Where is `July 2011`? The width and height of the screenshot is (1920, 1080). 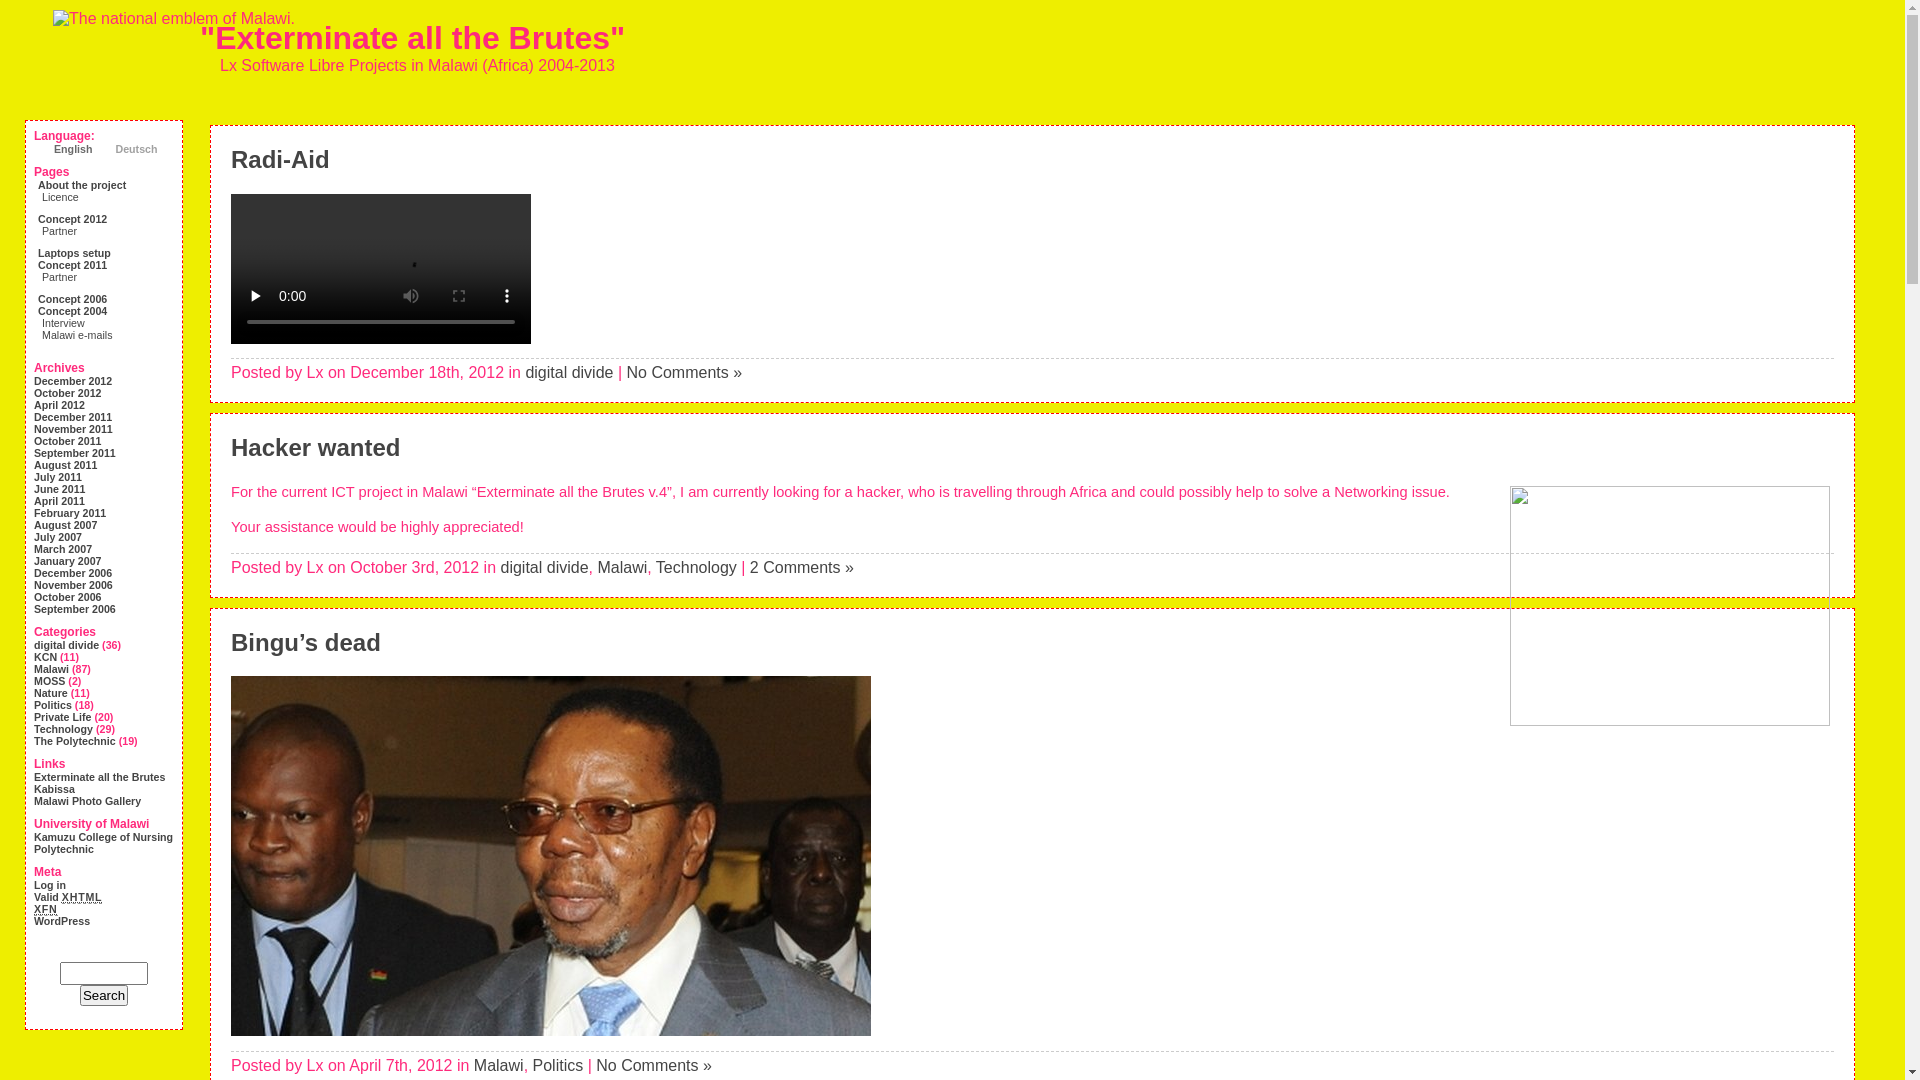
July 2011 is located at coordinates (58, 477).